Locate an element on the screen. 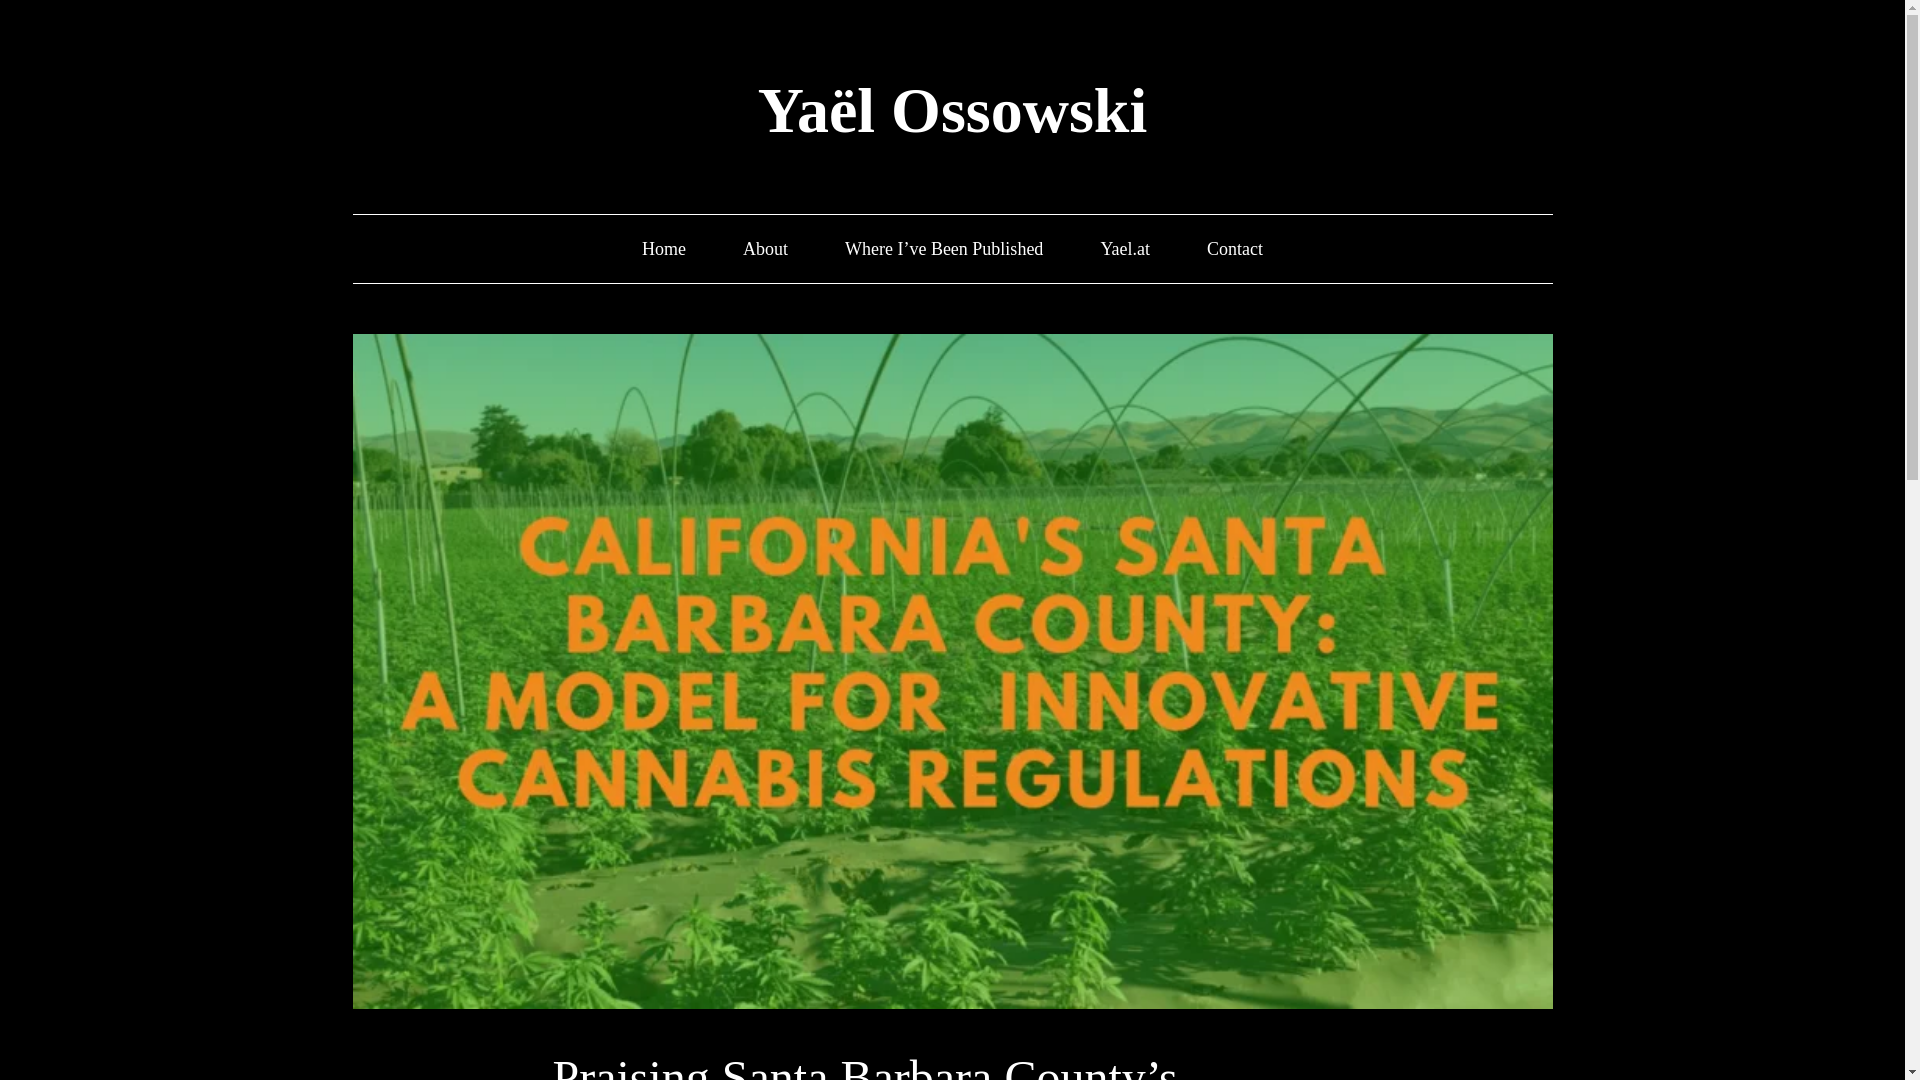  Yael.at is located at coordinates (1125, 249).